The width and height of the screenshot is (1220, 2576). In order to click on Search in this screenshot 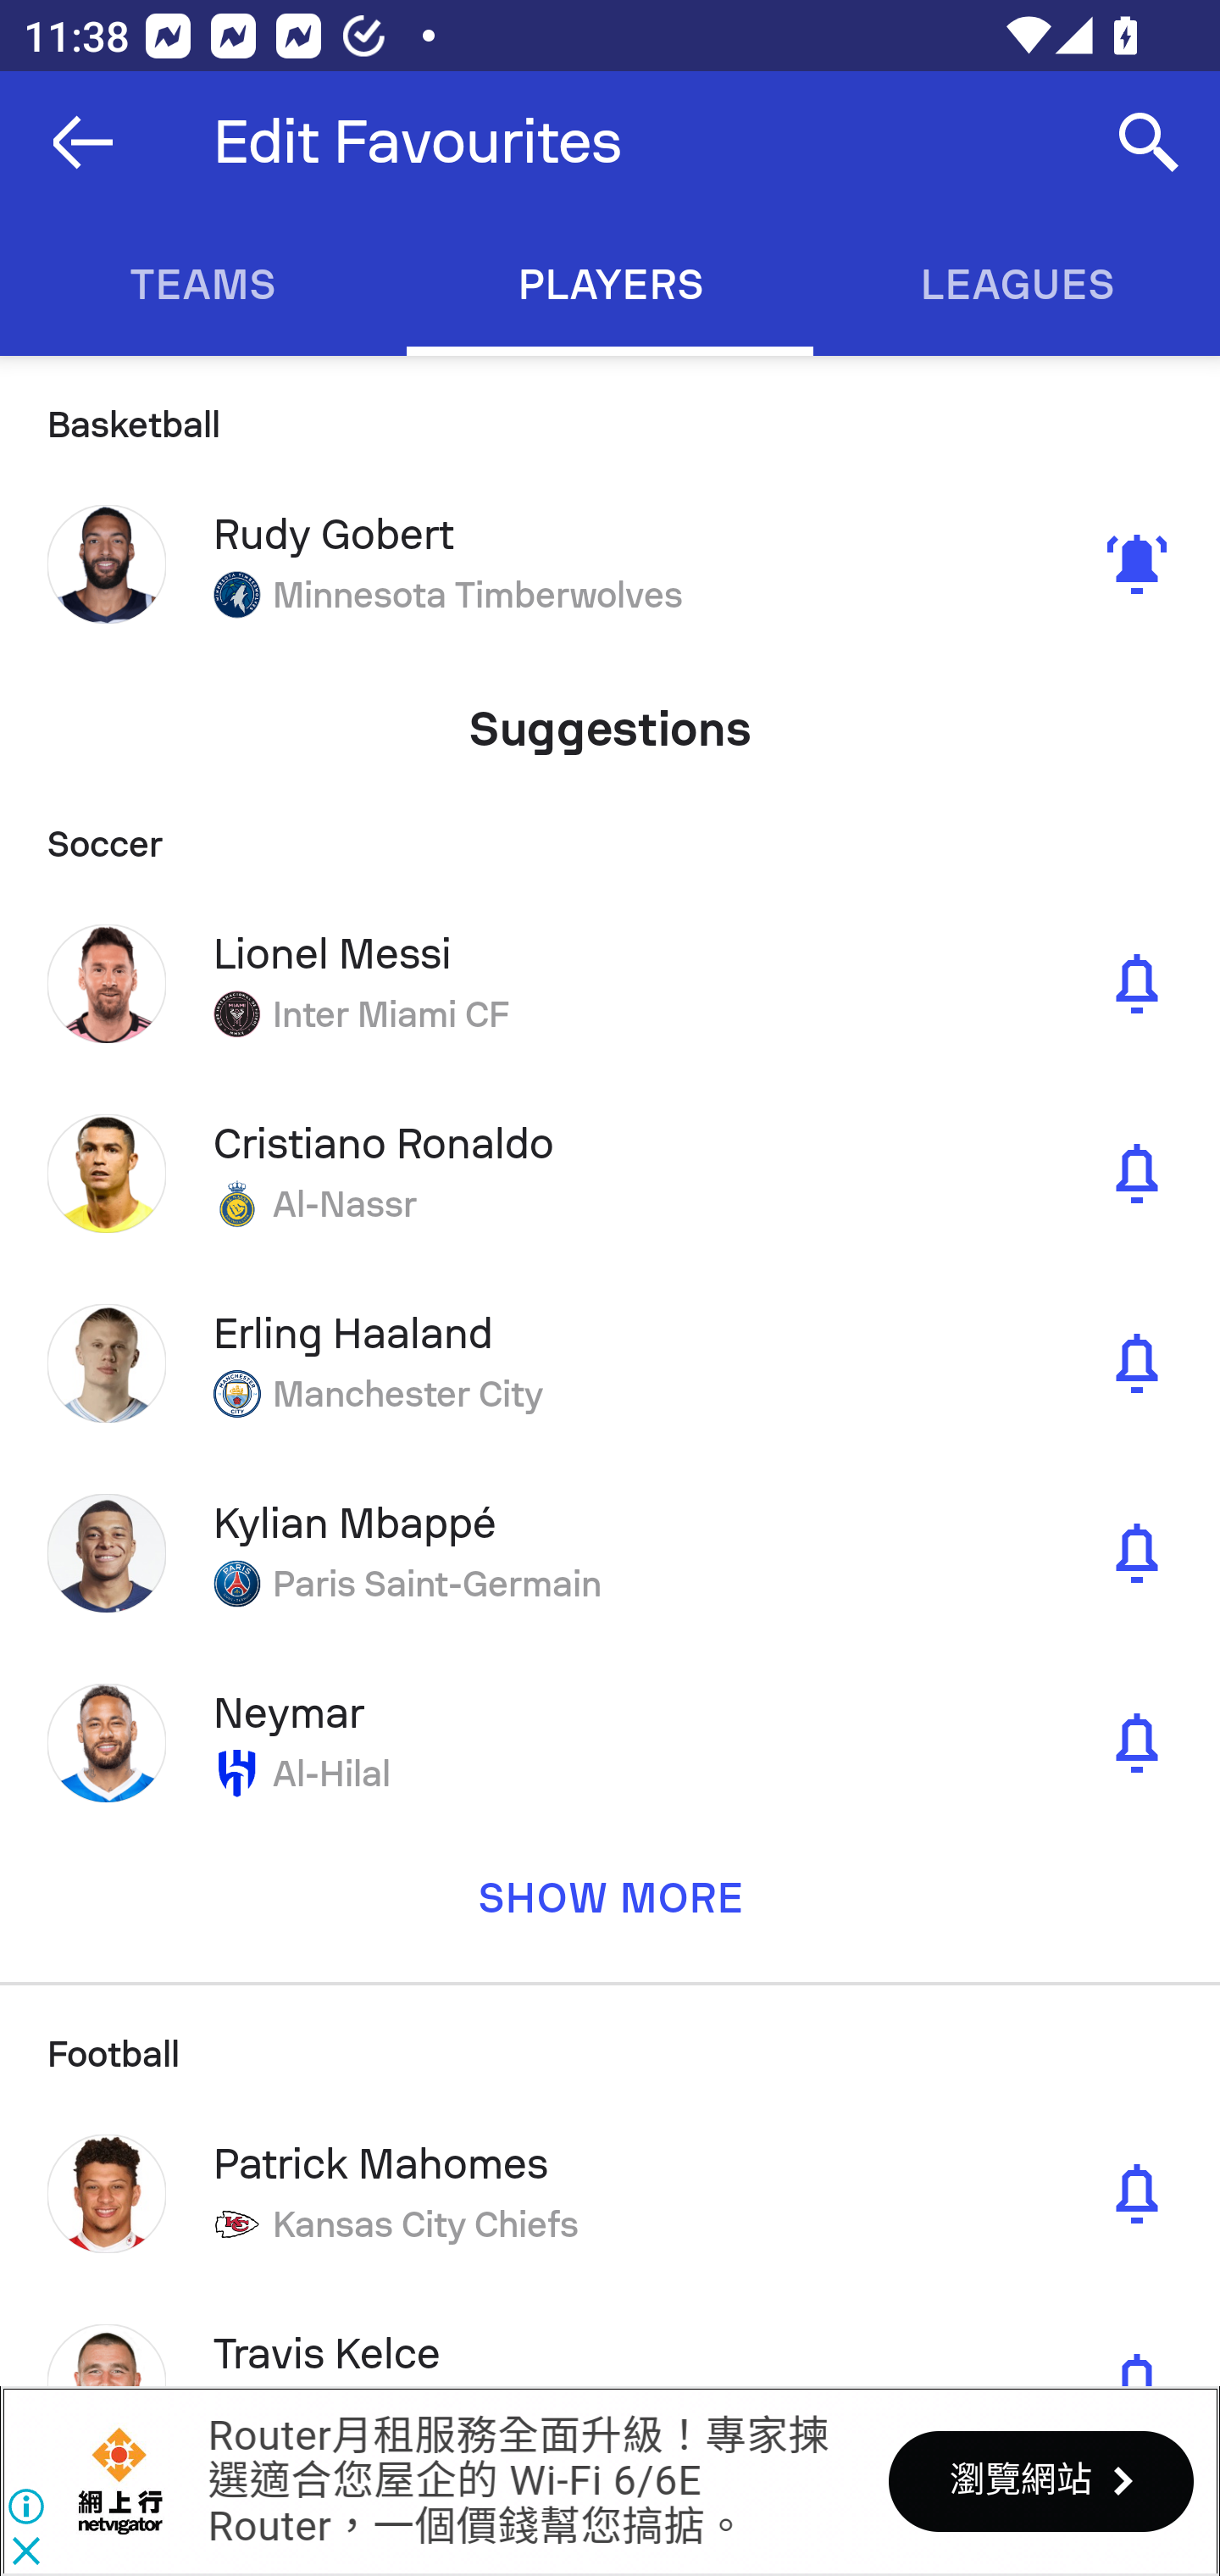, I will do `click(1149, 142)`.